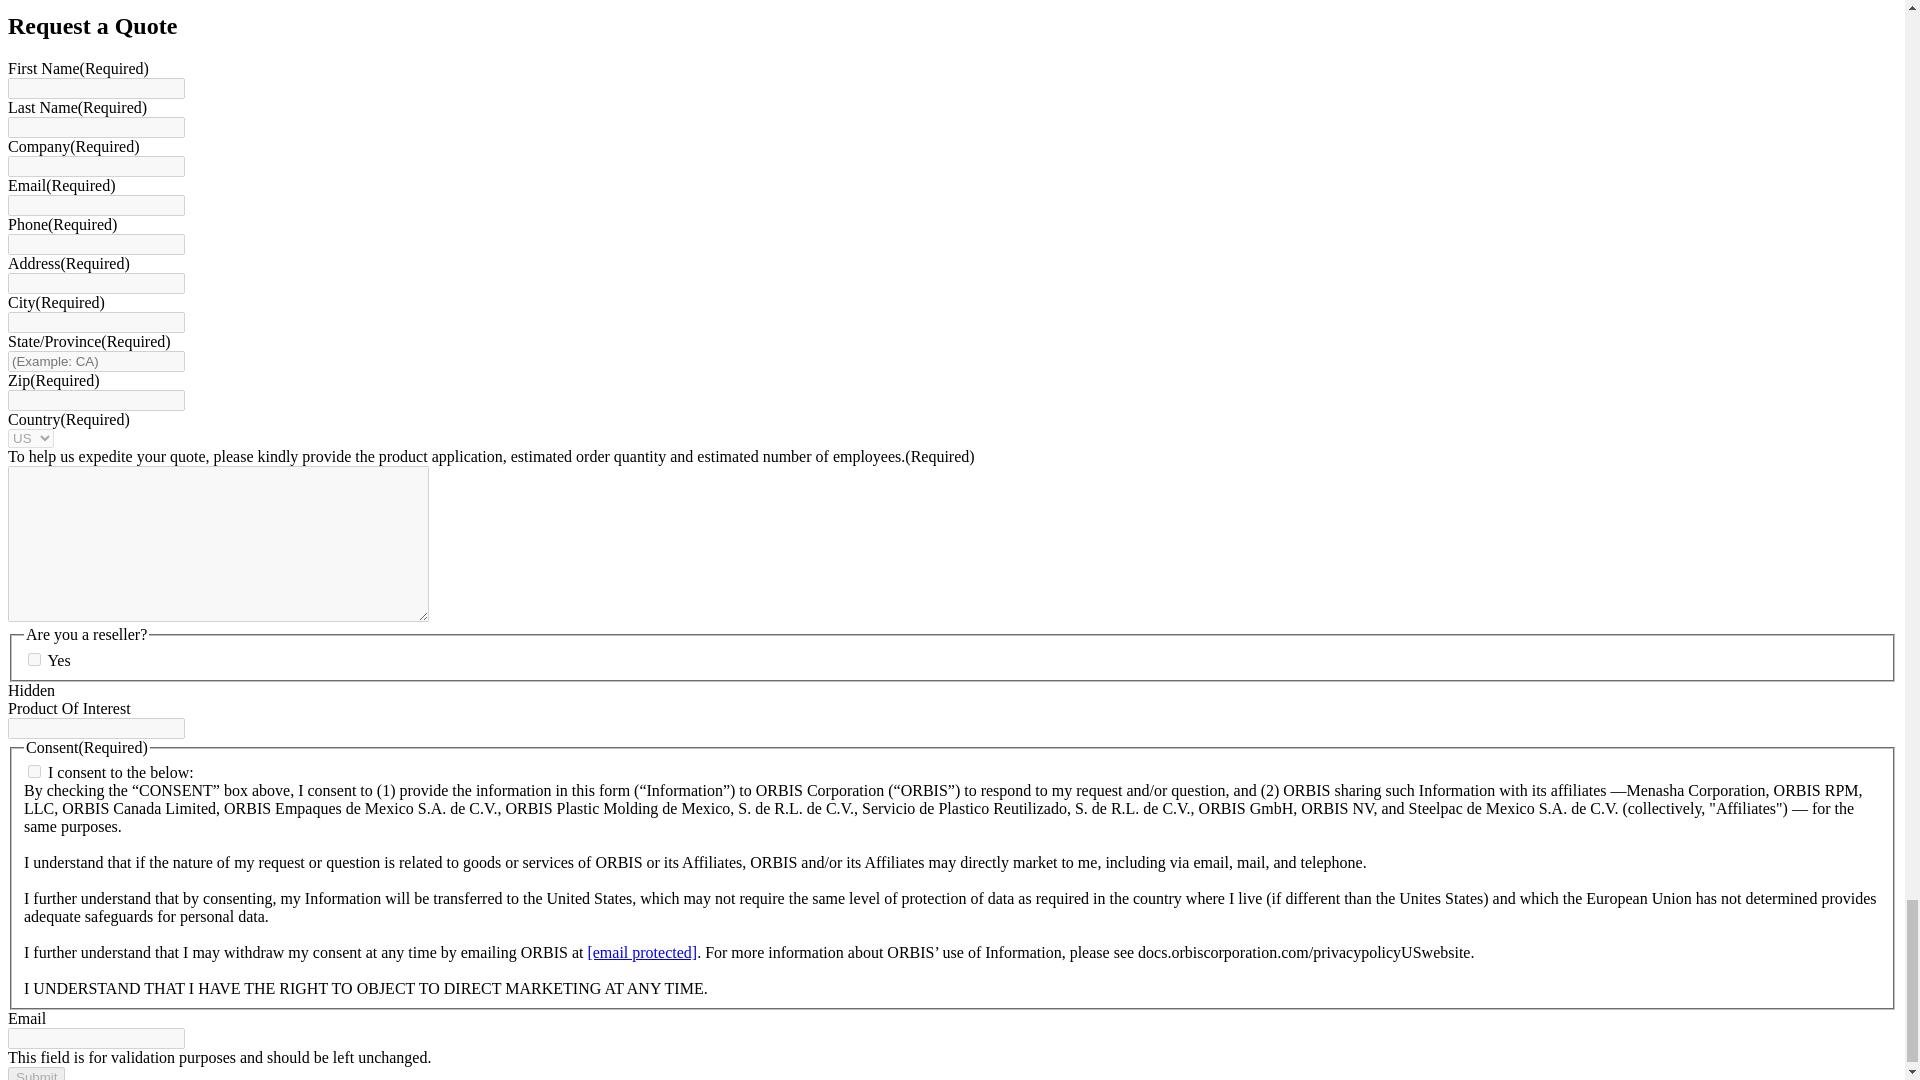 The width and height of the screenshot is (1920, 1080). I want to click on Yes, so click(34, 660).